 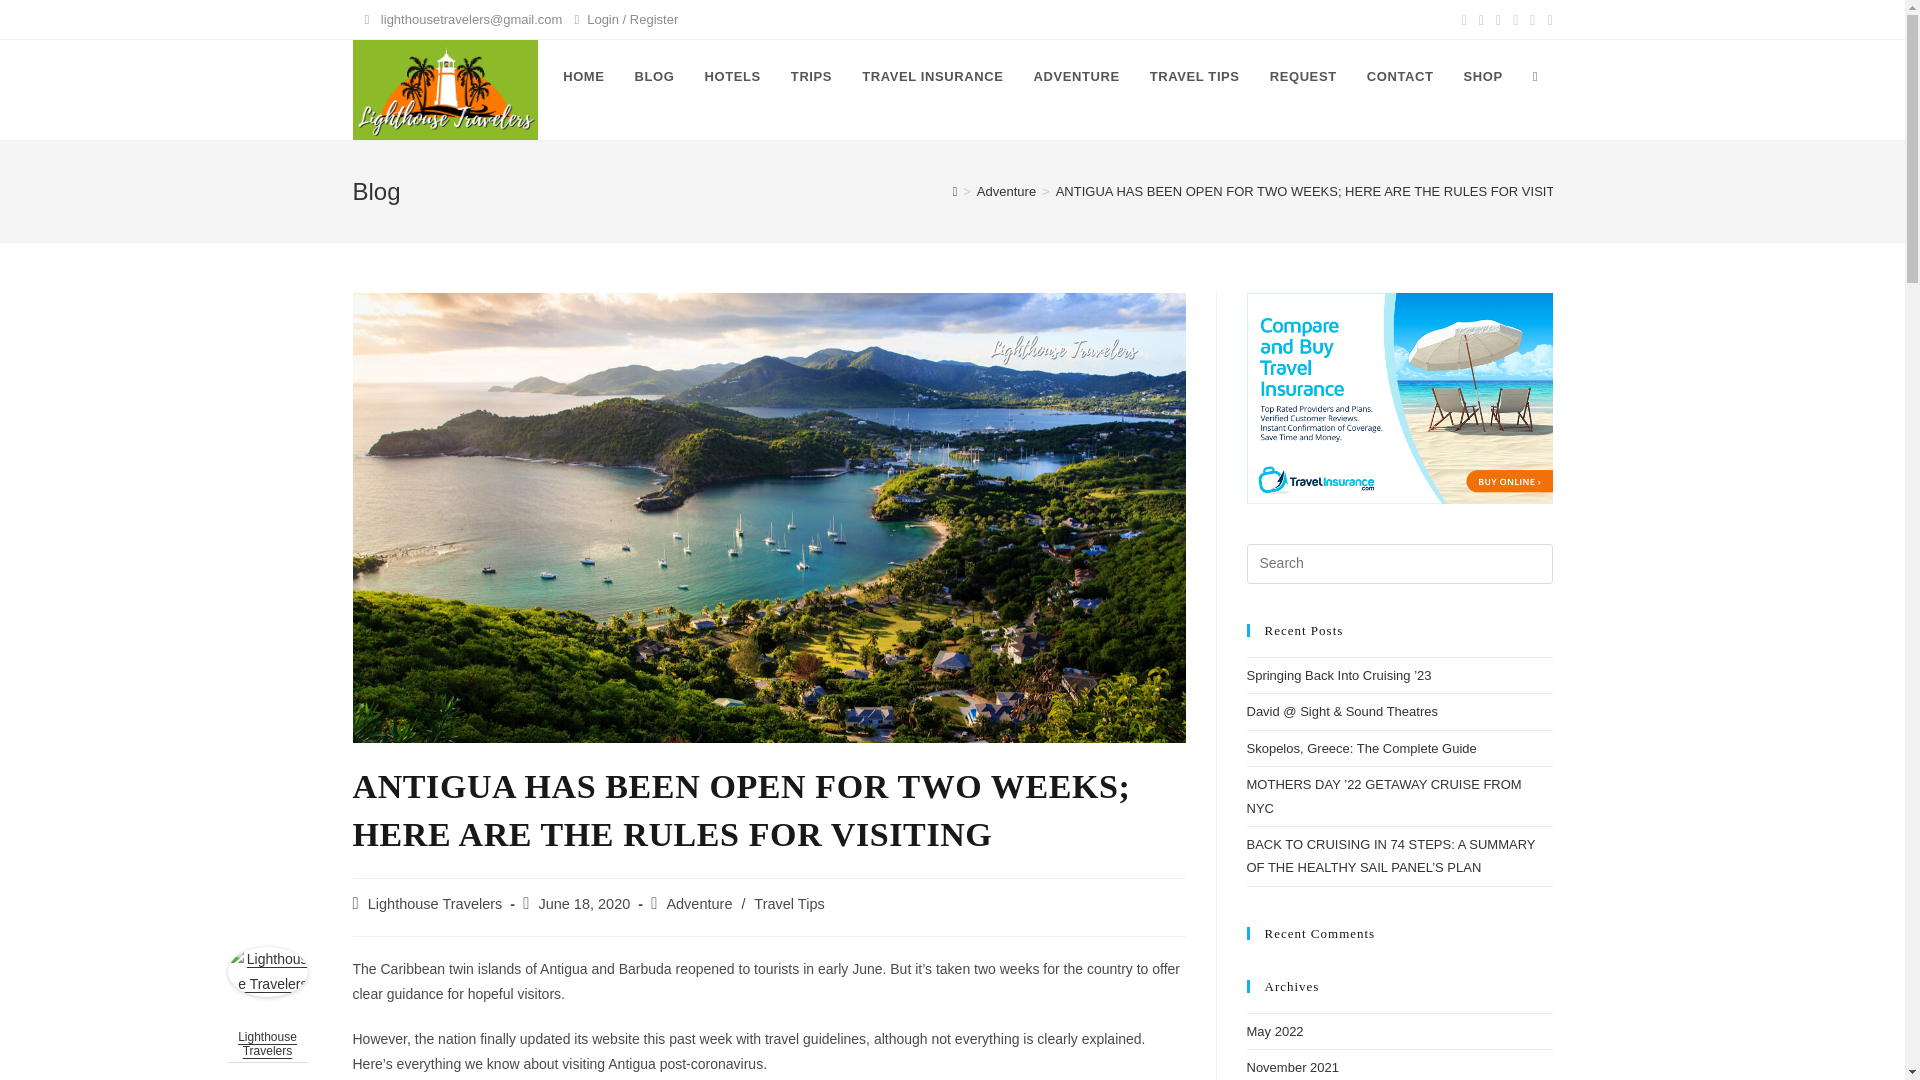 What do you see at coordinates (654, 76) in the screenshot?
I see `BLOG` at bounding box center [654, 76].